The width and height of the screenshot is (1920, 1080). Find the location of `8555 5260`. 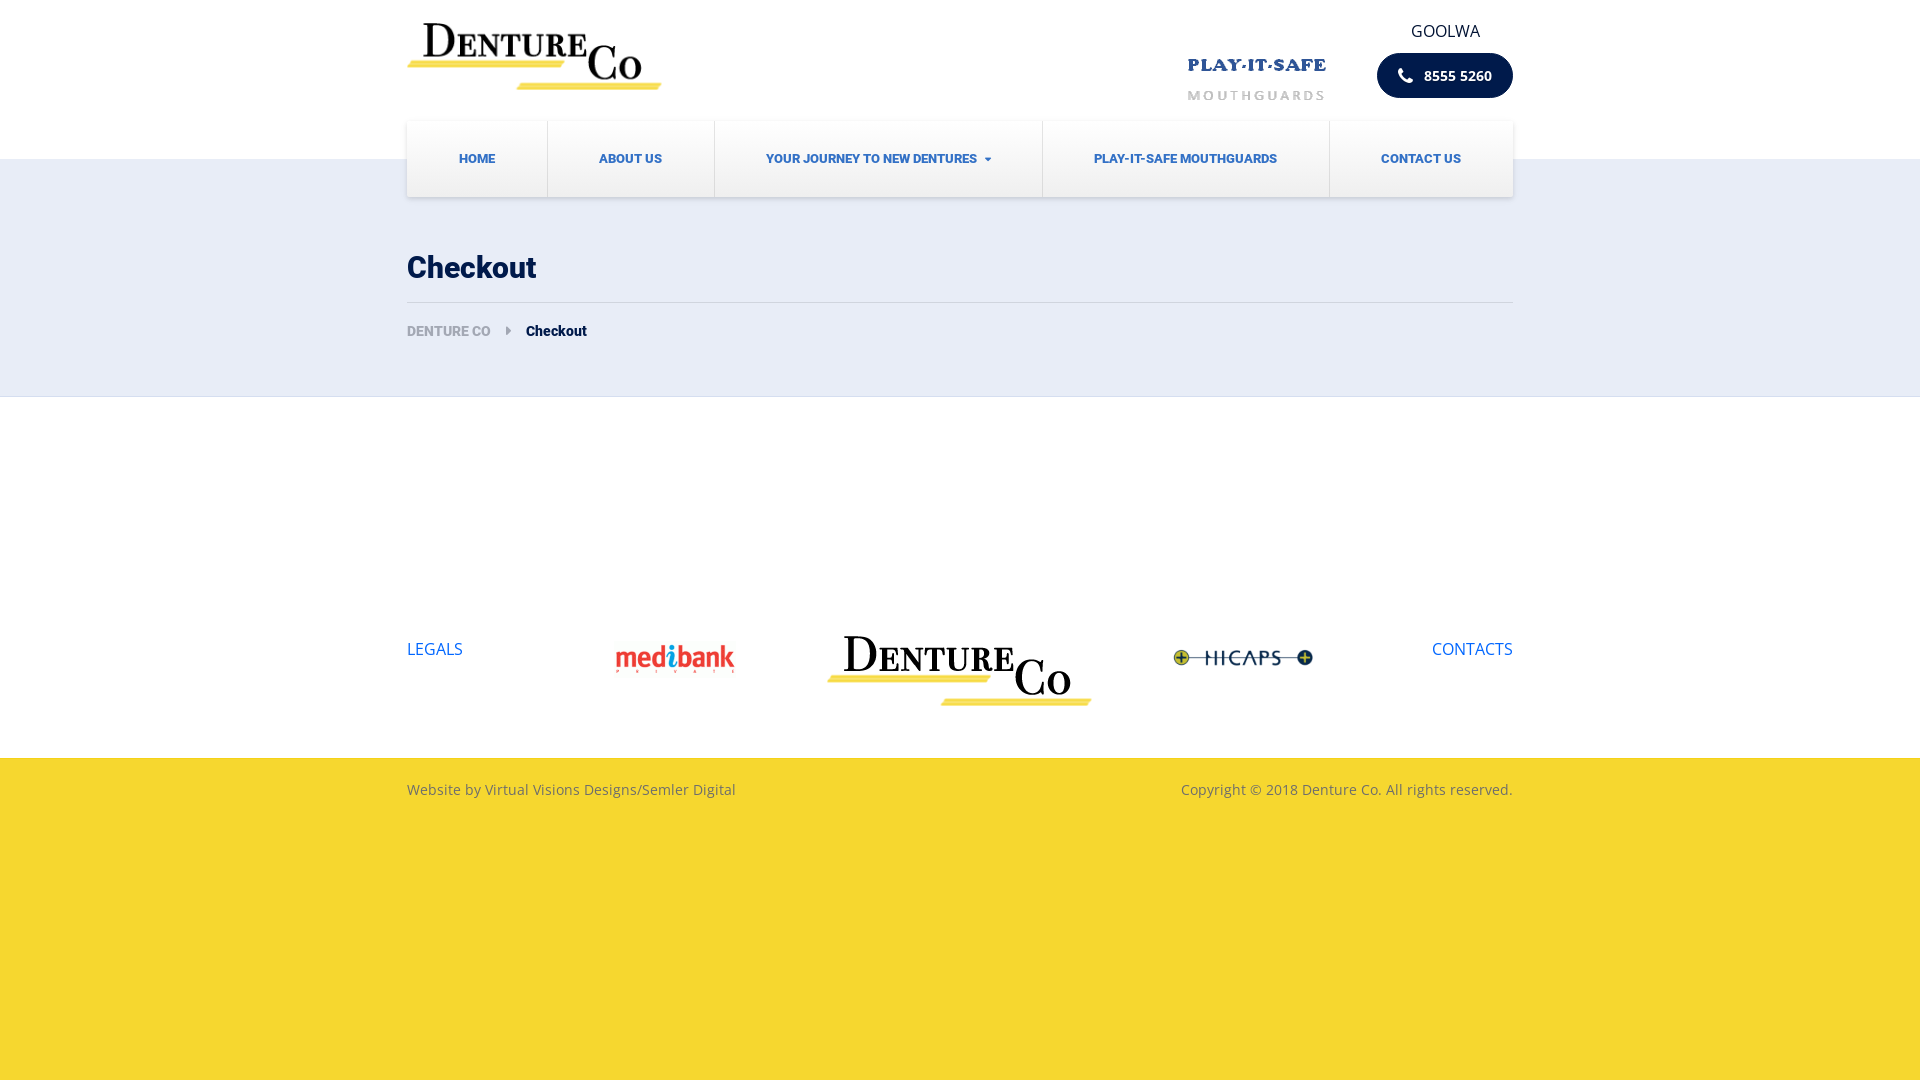

8555 5260 is located at coordinates (1445, 76).